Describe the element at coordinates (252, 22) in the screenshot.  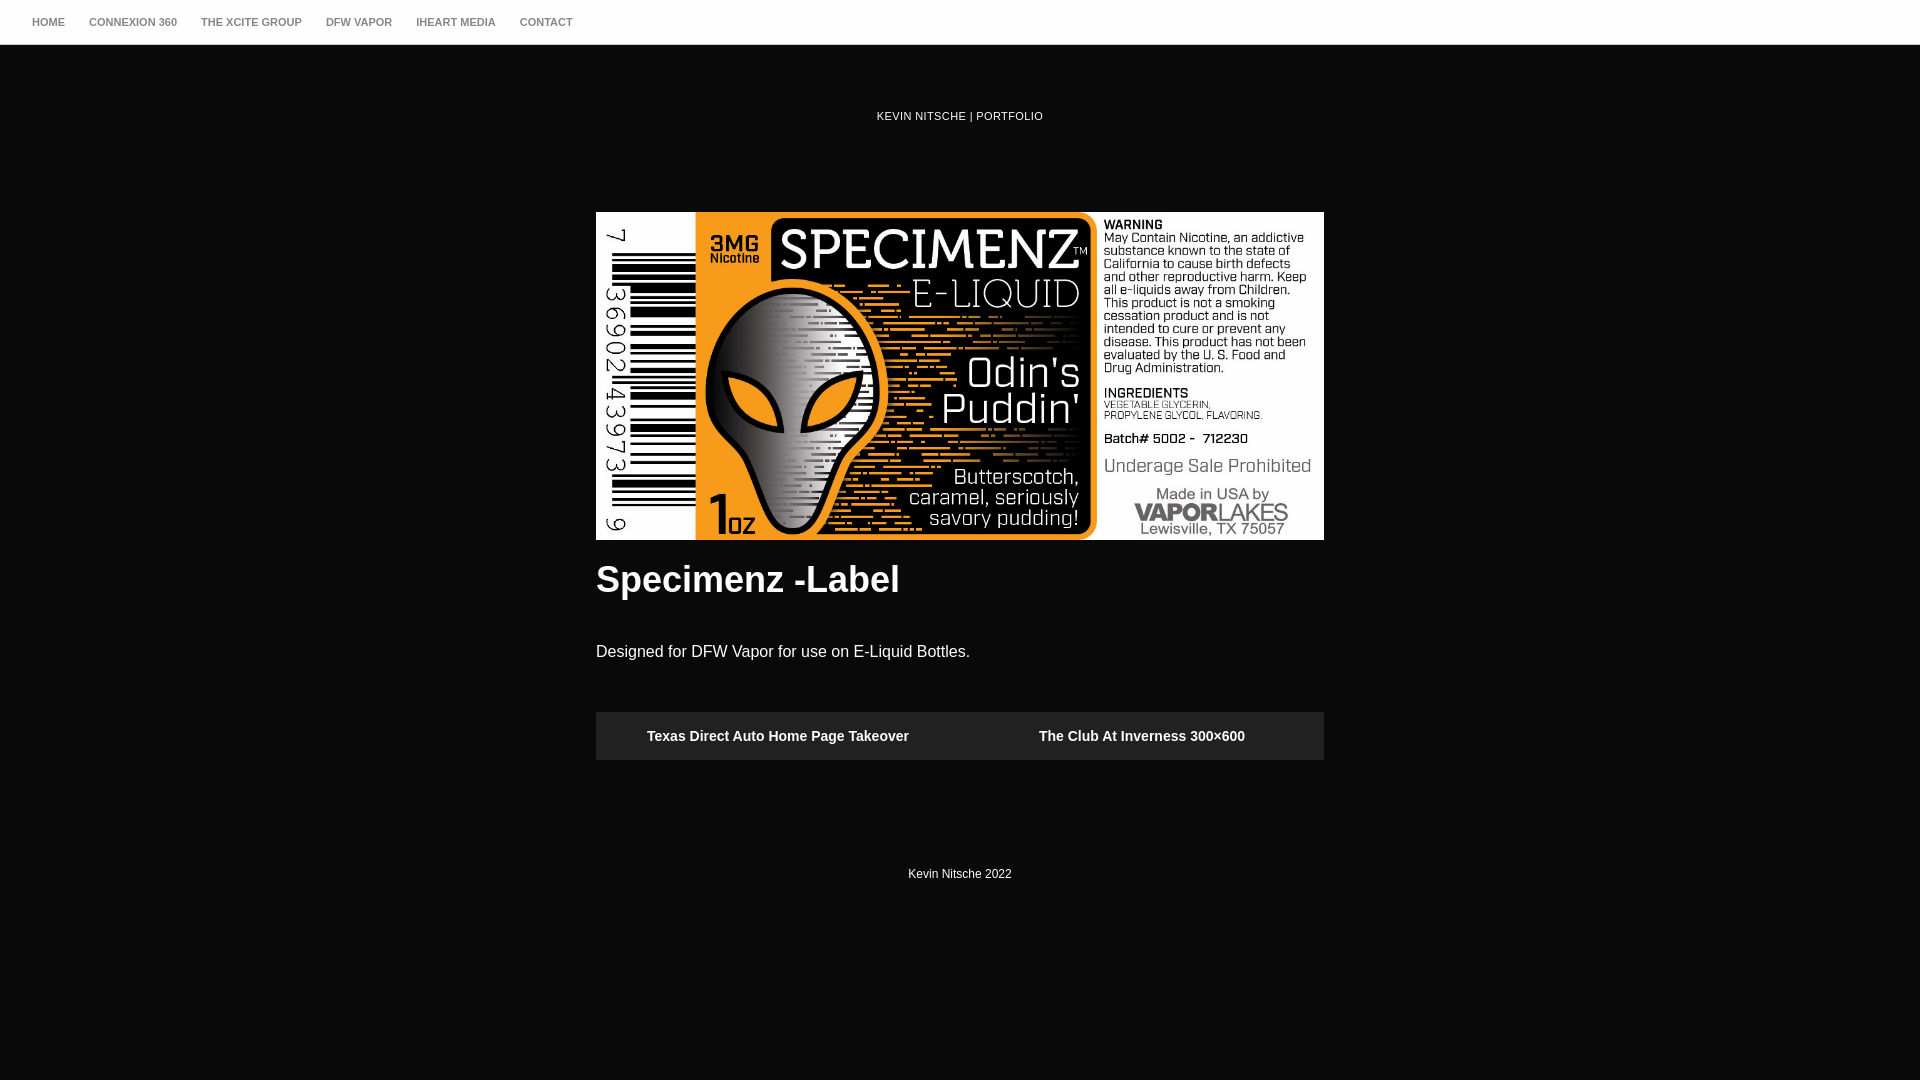
I see `THE XCITE GROUP` at that location.